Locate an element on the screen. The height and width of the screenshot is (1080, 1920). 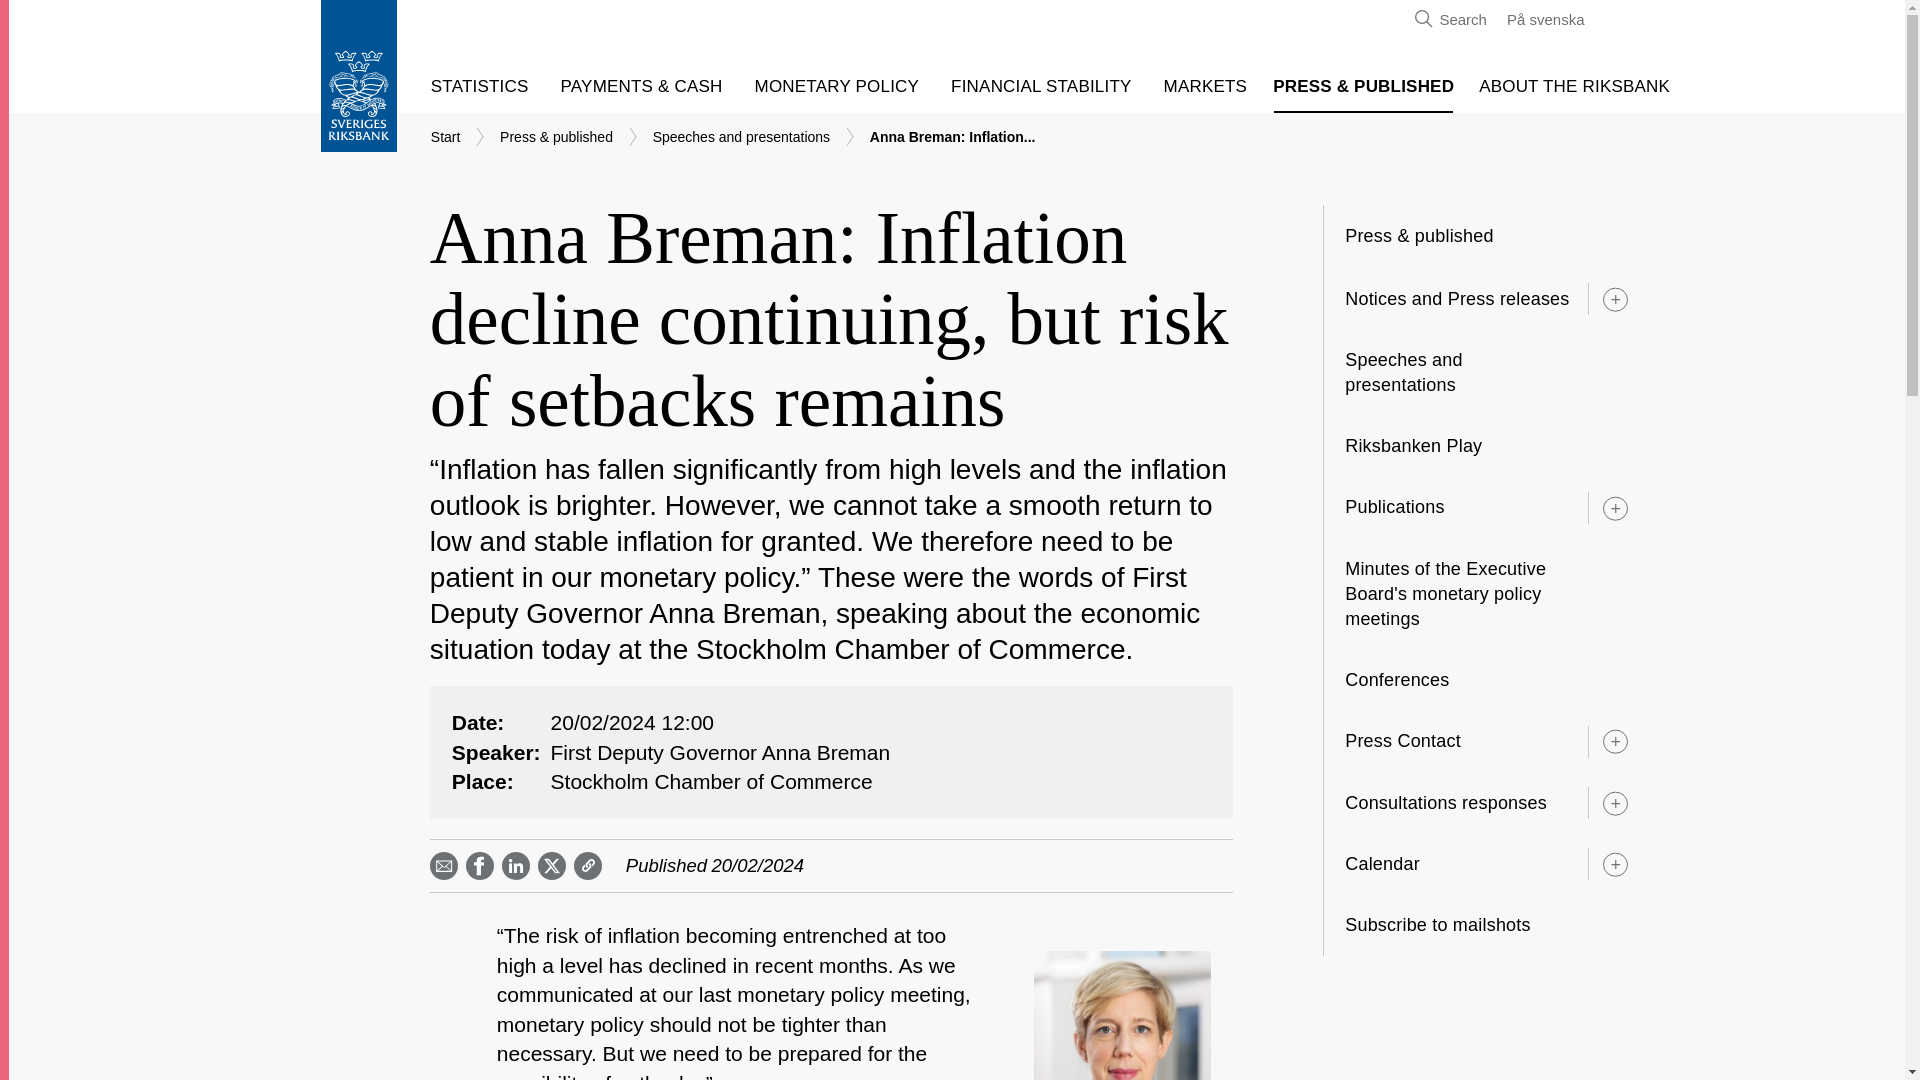
Riksbanken Play is located at coordinates (1434, 446).